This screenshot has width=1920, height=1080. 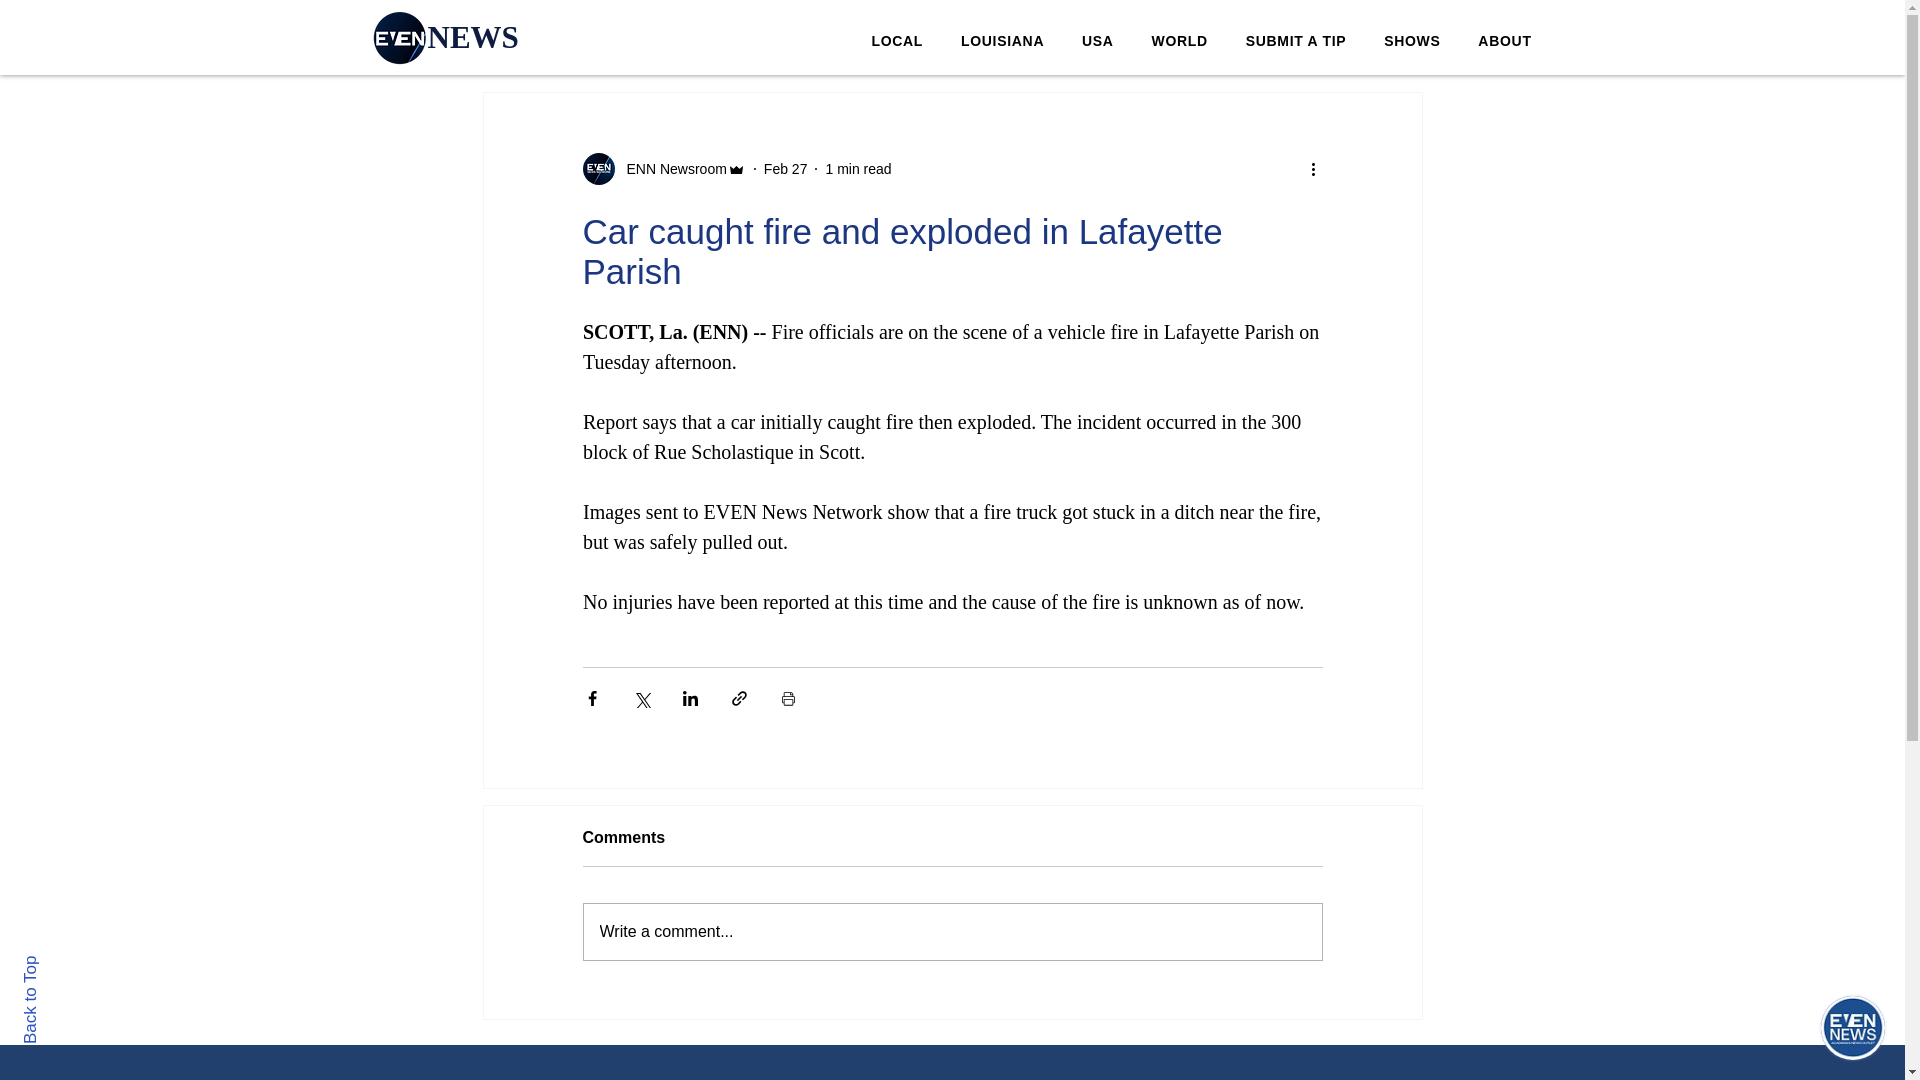 What do you see at coordinates (1002, 41) in the screenshot?
I see `Back to Top` at bounding box center [1002, 41].